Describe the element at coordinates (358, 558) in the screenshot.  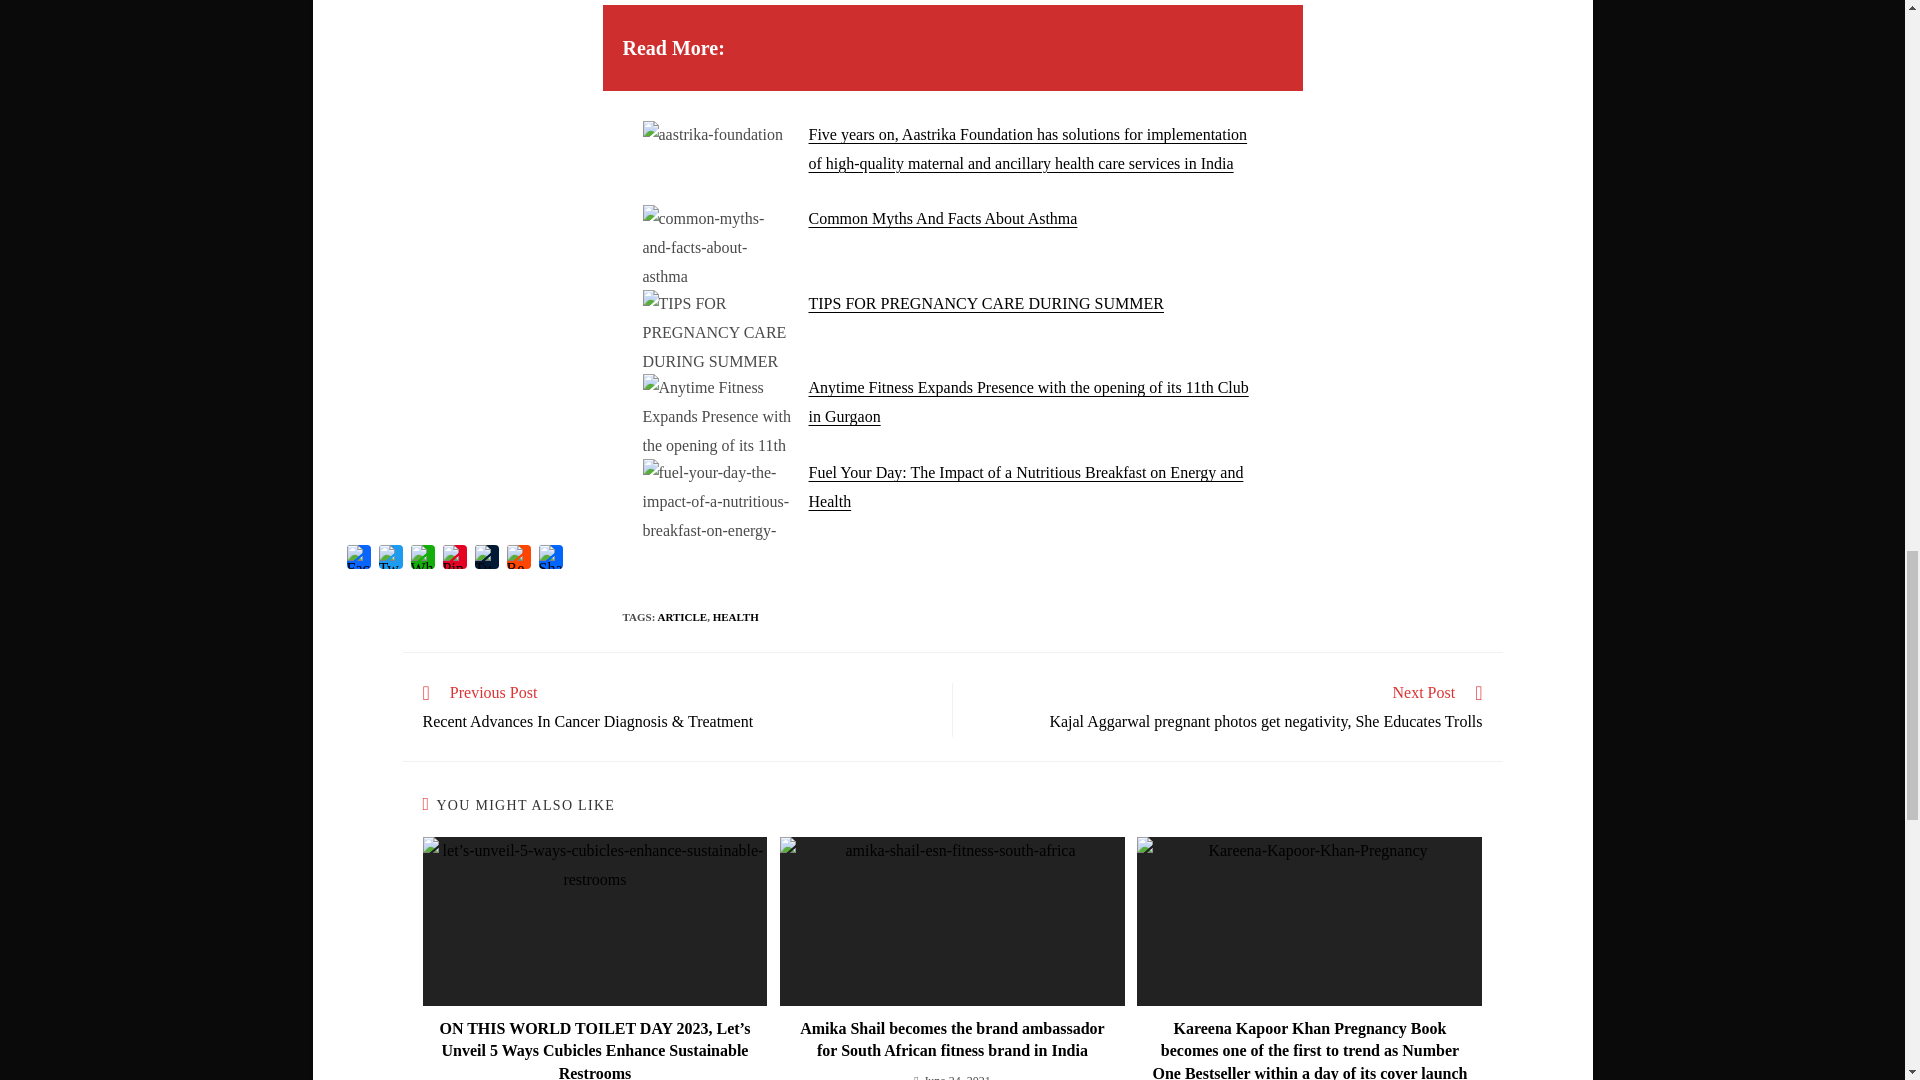
I see `Facebook` at that location.